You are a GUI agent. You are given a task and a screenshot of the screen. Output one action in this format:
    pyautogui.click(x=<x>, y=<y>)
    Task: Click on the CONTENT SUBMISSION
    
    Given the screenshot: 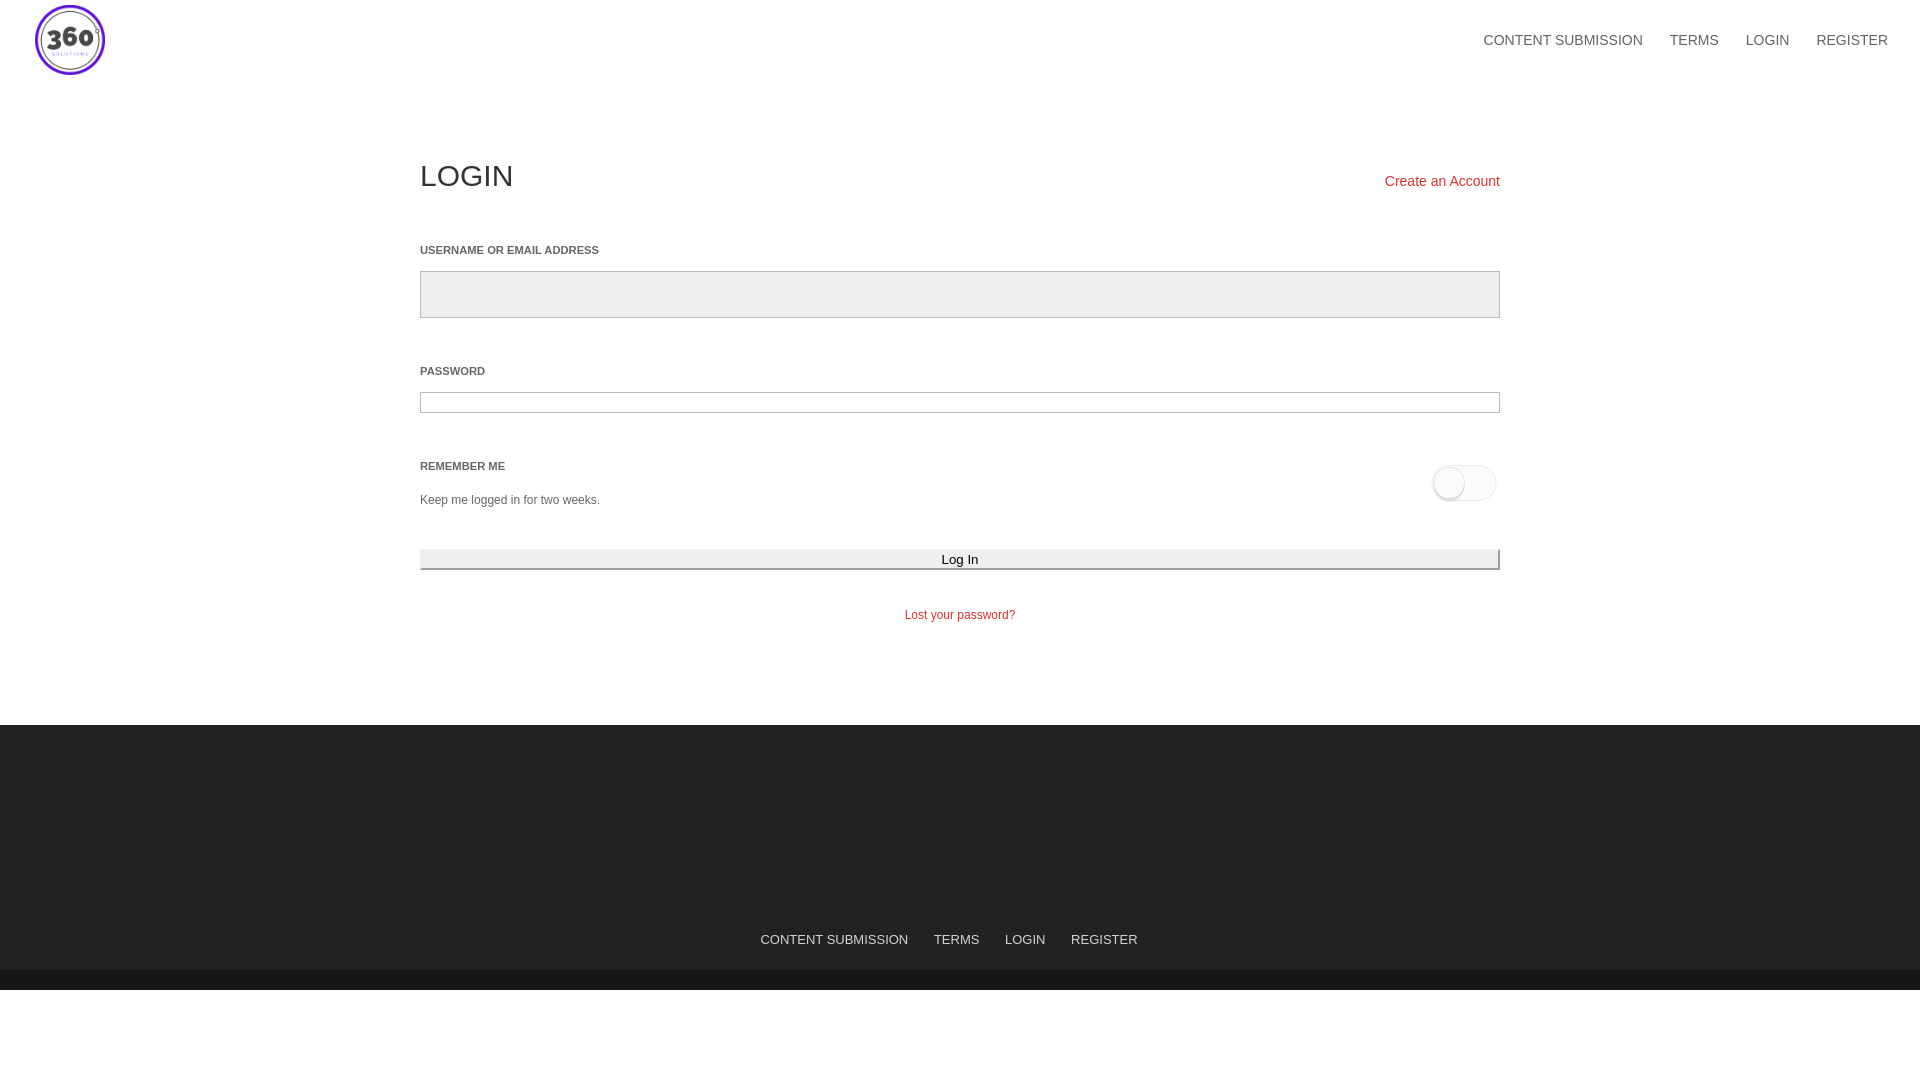 What is the action you would take?
    pyautogui.click(x=834, y=940)
    